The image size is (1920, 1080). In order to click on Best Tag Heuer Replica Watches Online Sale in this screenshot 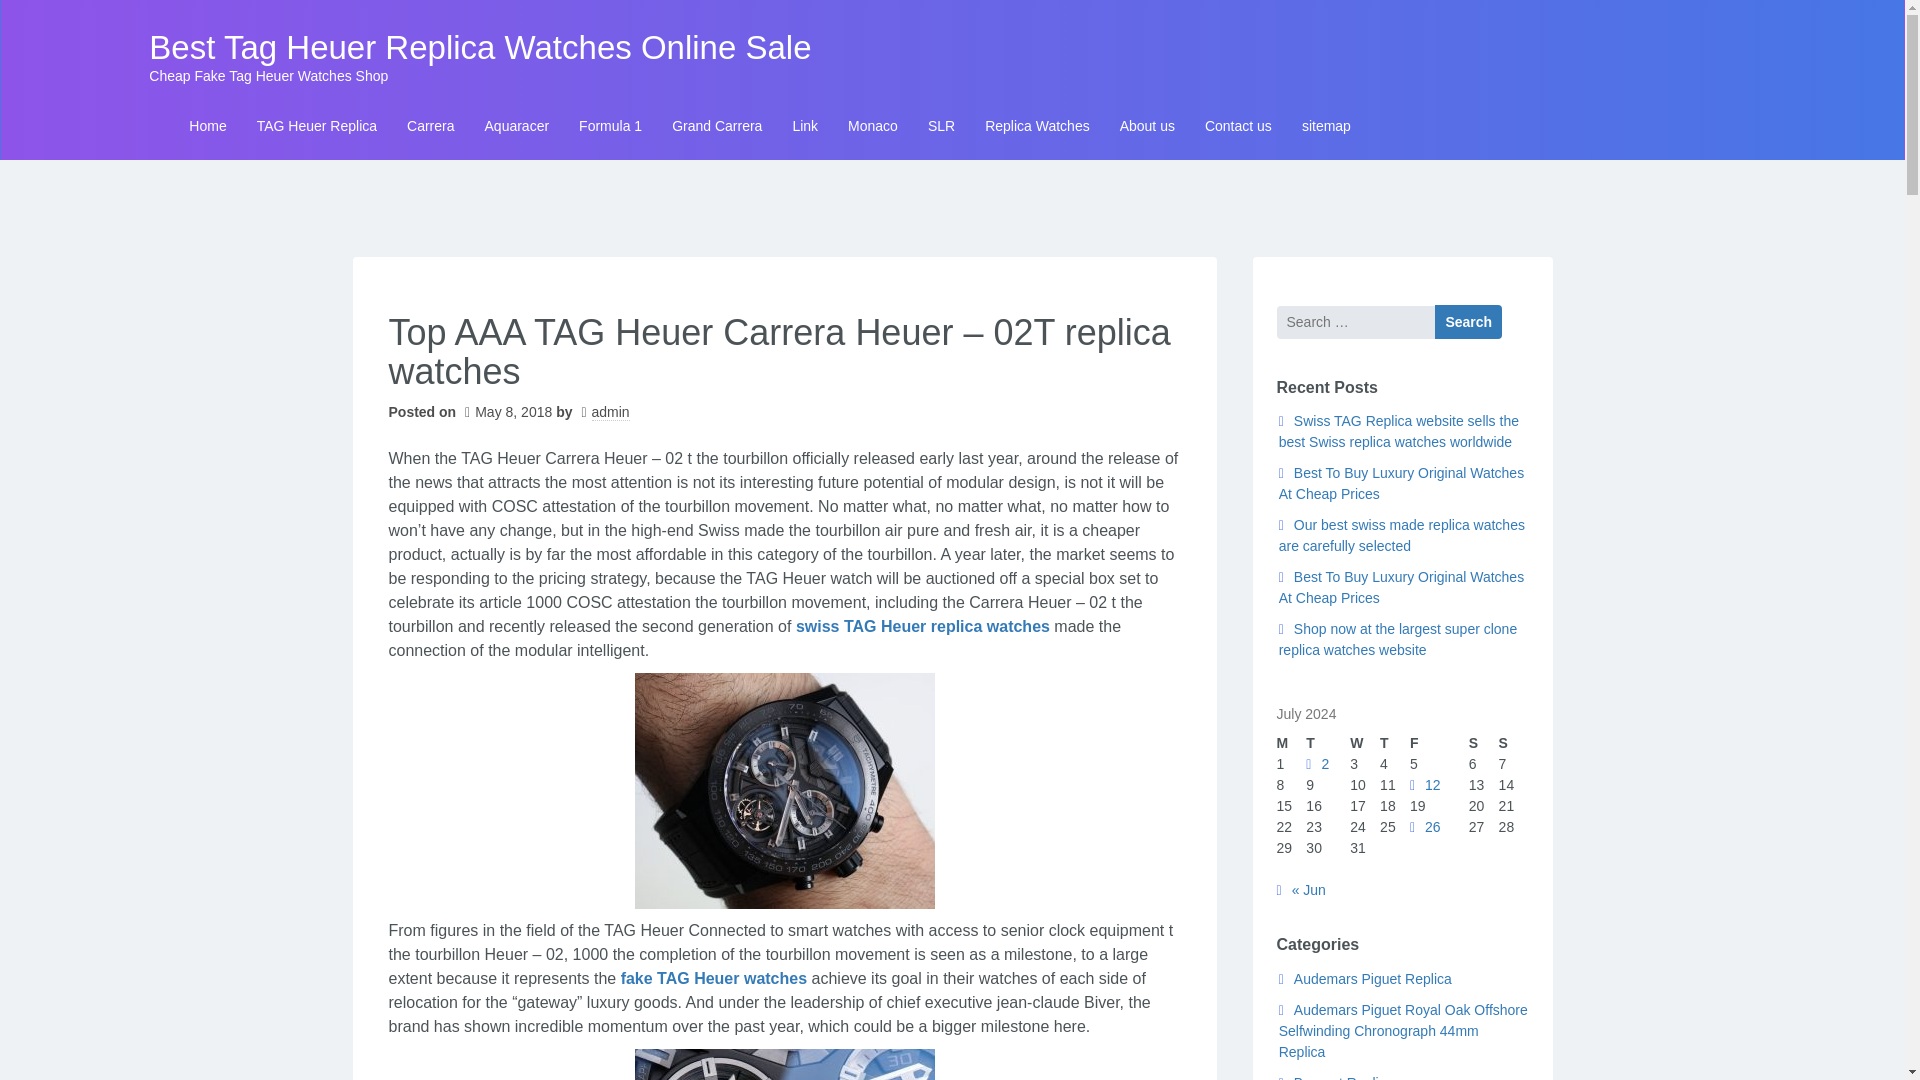, I will do `click(480, 48)`.